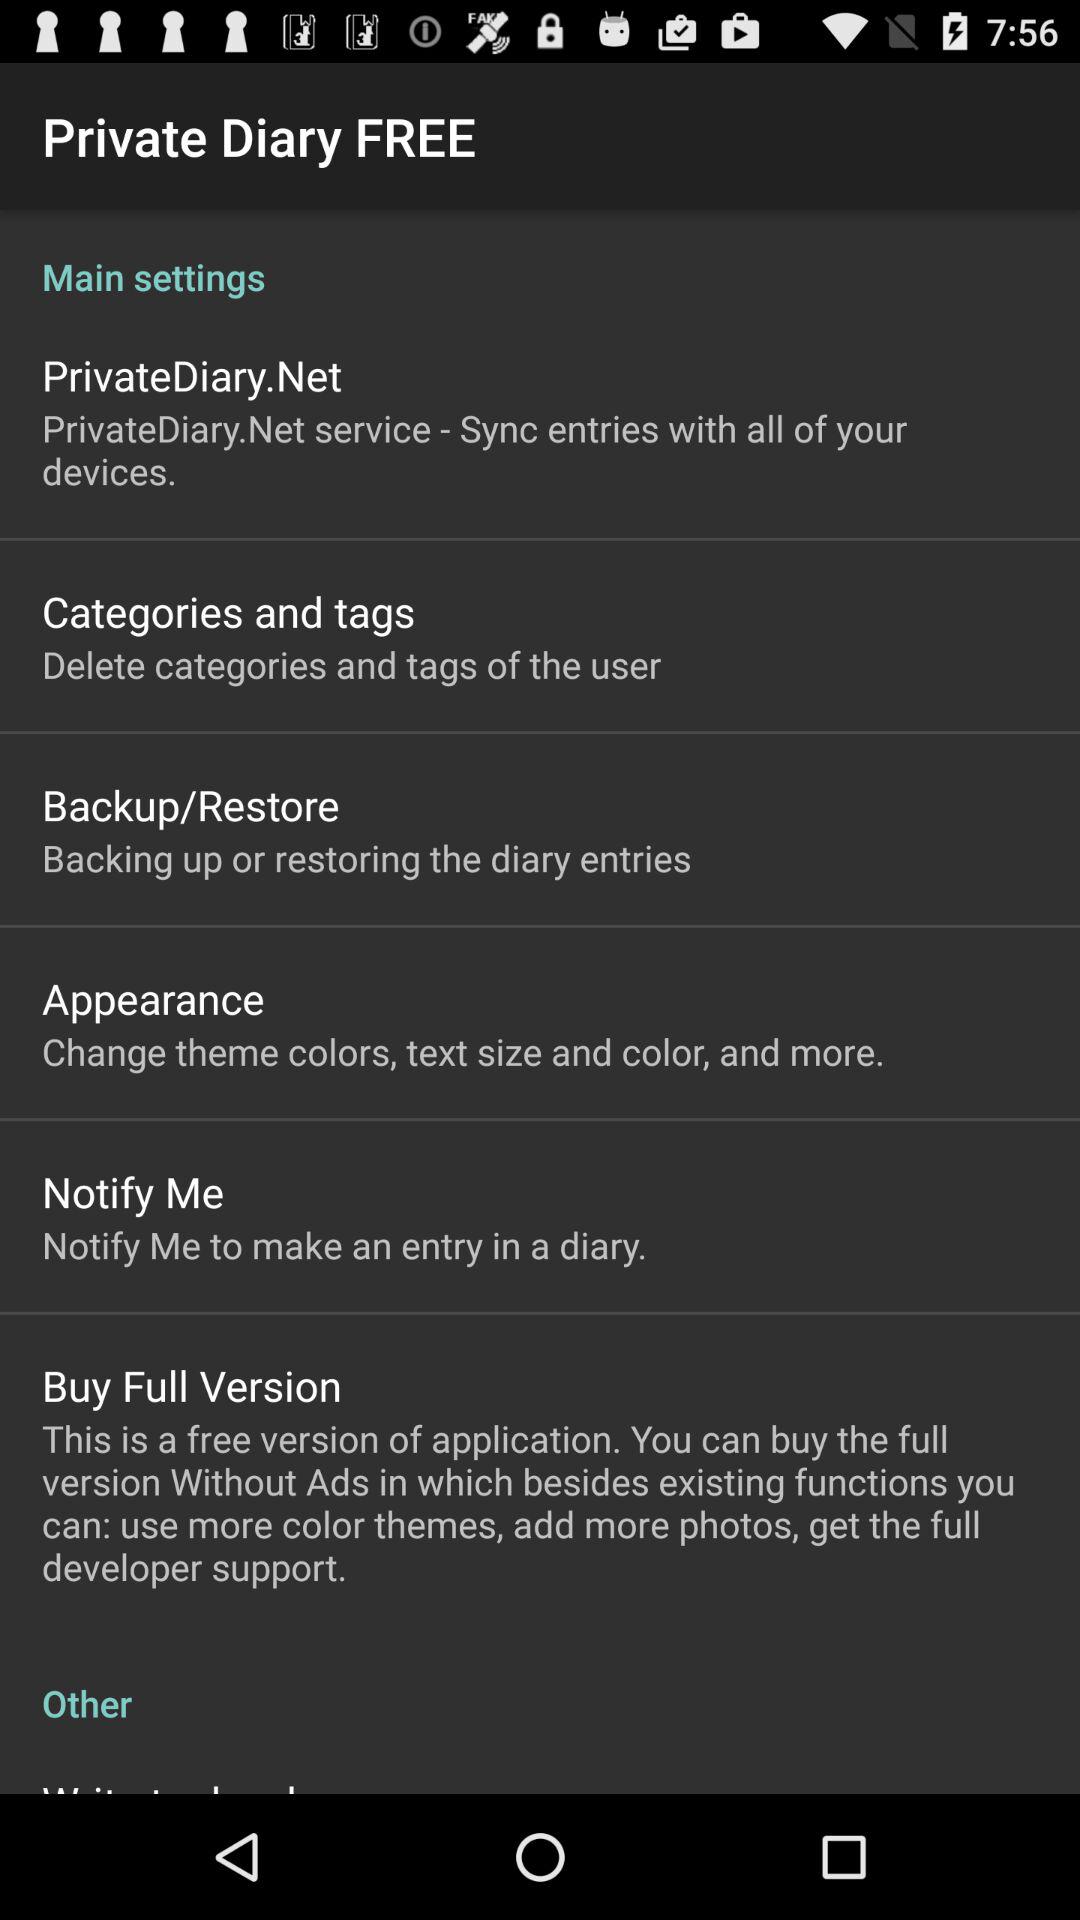 This screenshot has height=1920, width=1080. What do you see at coordinates (153, 998) in the screenshot?
I see `jump to the appearance icon` at bounding box center [153, 998].